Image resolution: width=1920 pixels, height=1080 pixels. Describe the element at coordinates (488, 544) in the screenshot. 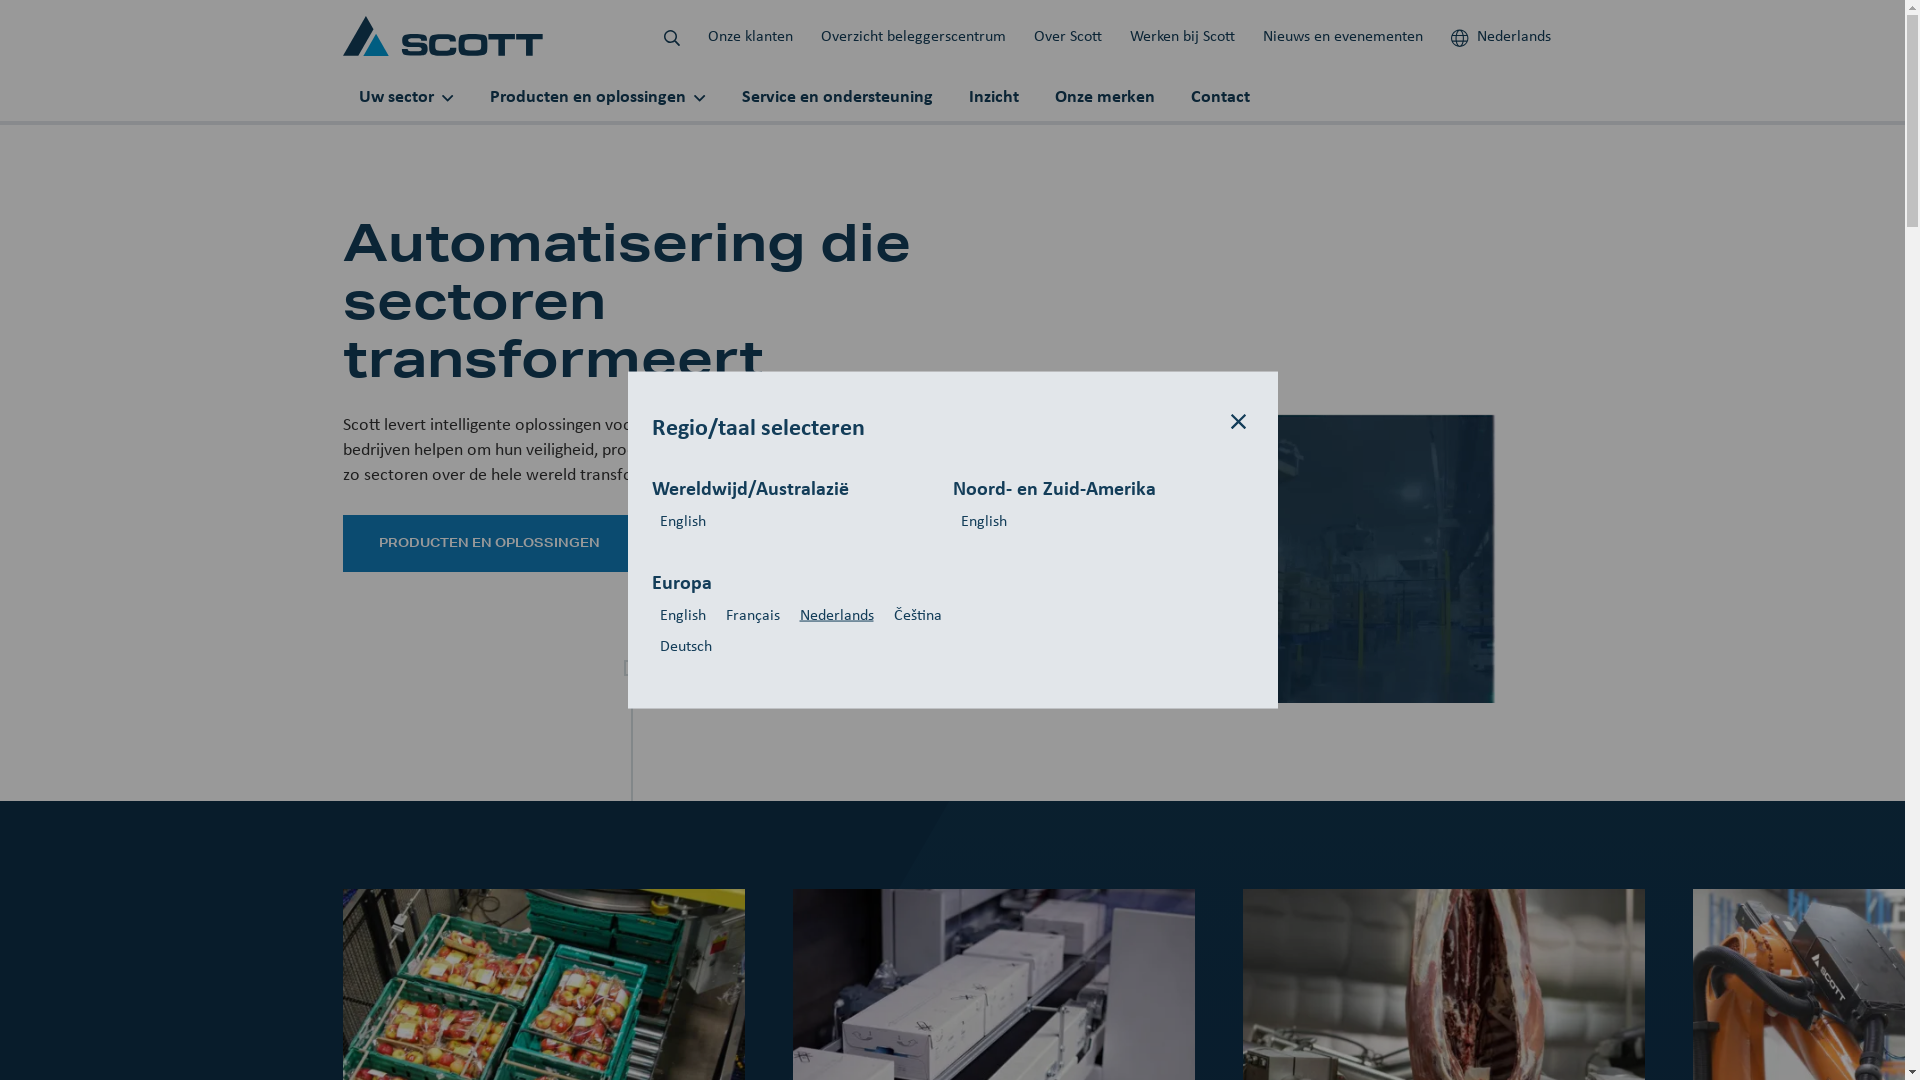

I see `PRODUCTEN EN OPLOSSINGEN` at that location.